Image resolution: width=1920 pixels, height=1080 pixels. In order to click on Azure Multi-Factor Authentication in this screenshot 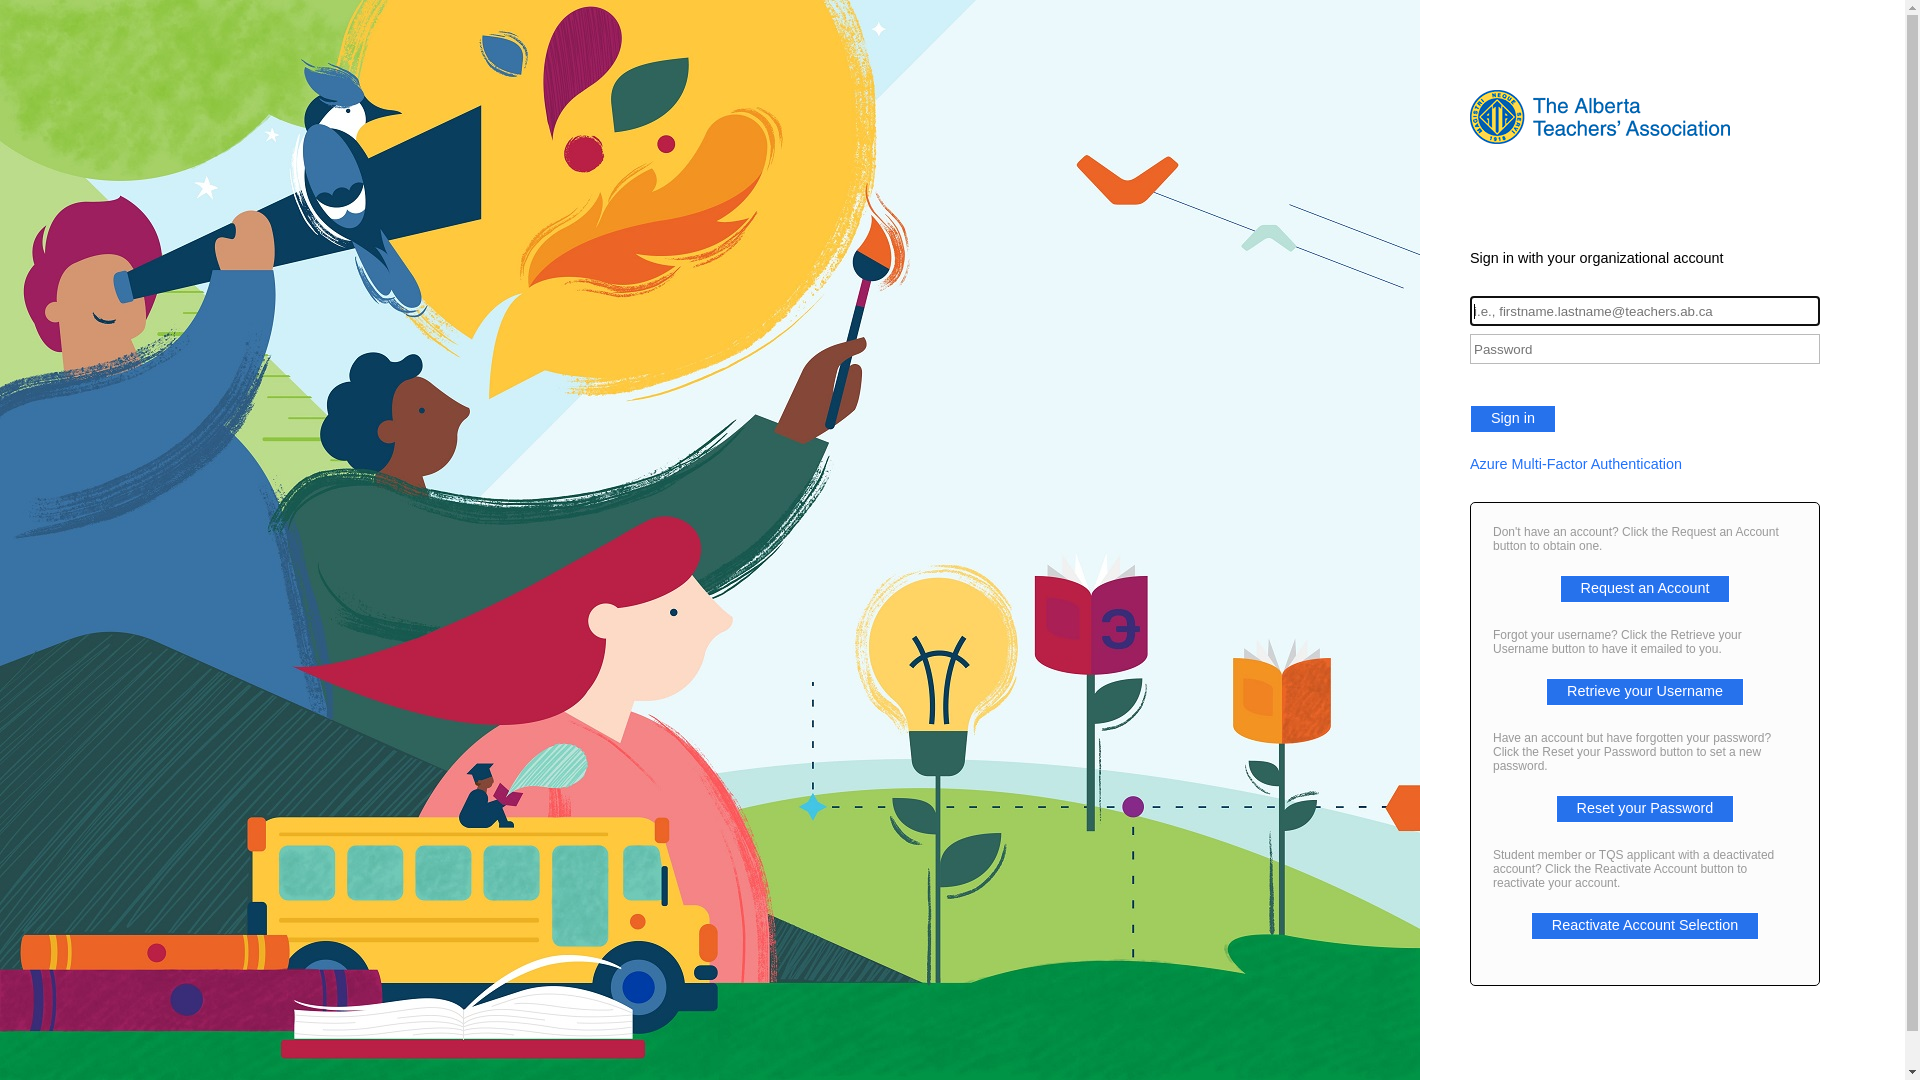, I will do `click(1645, 464)`.